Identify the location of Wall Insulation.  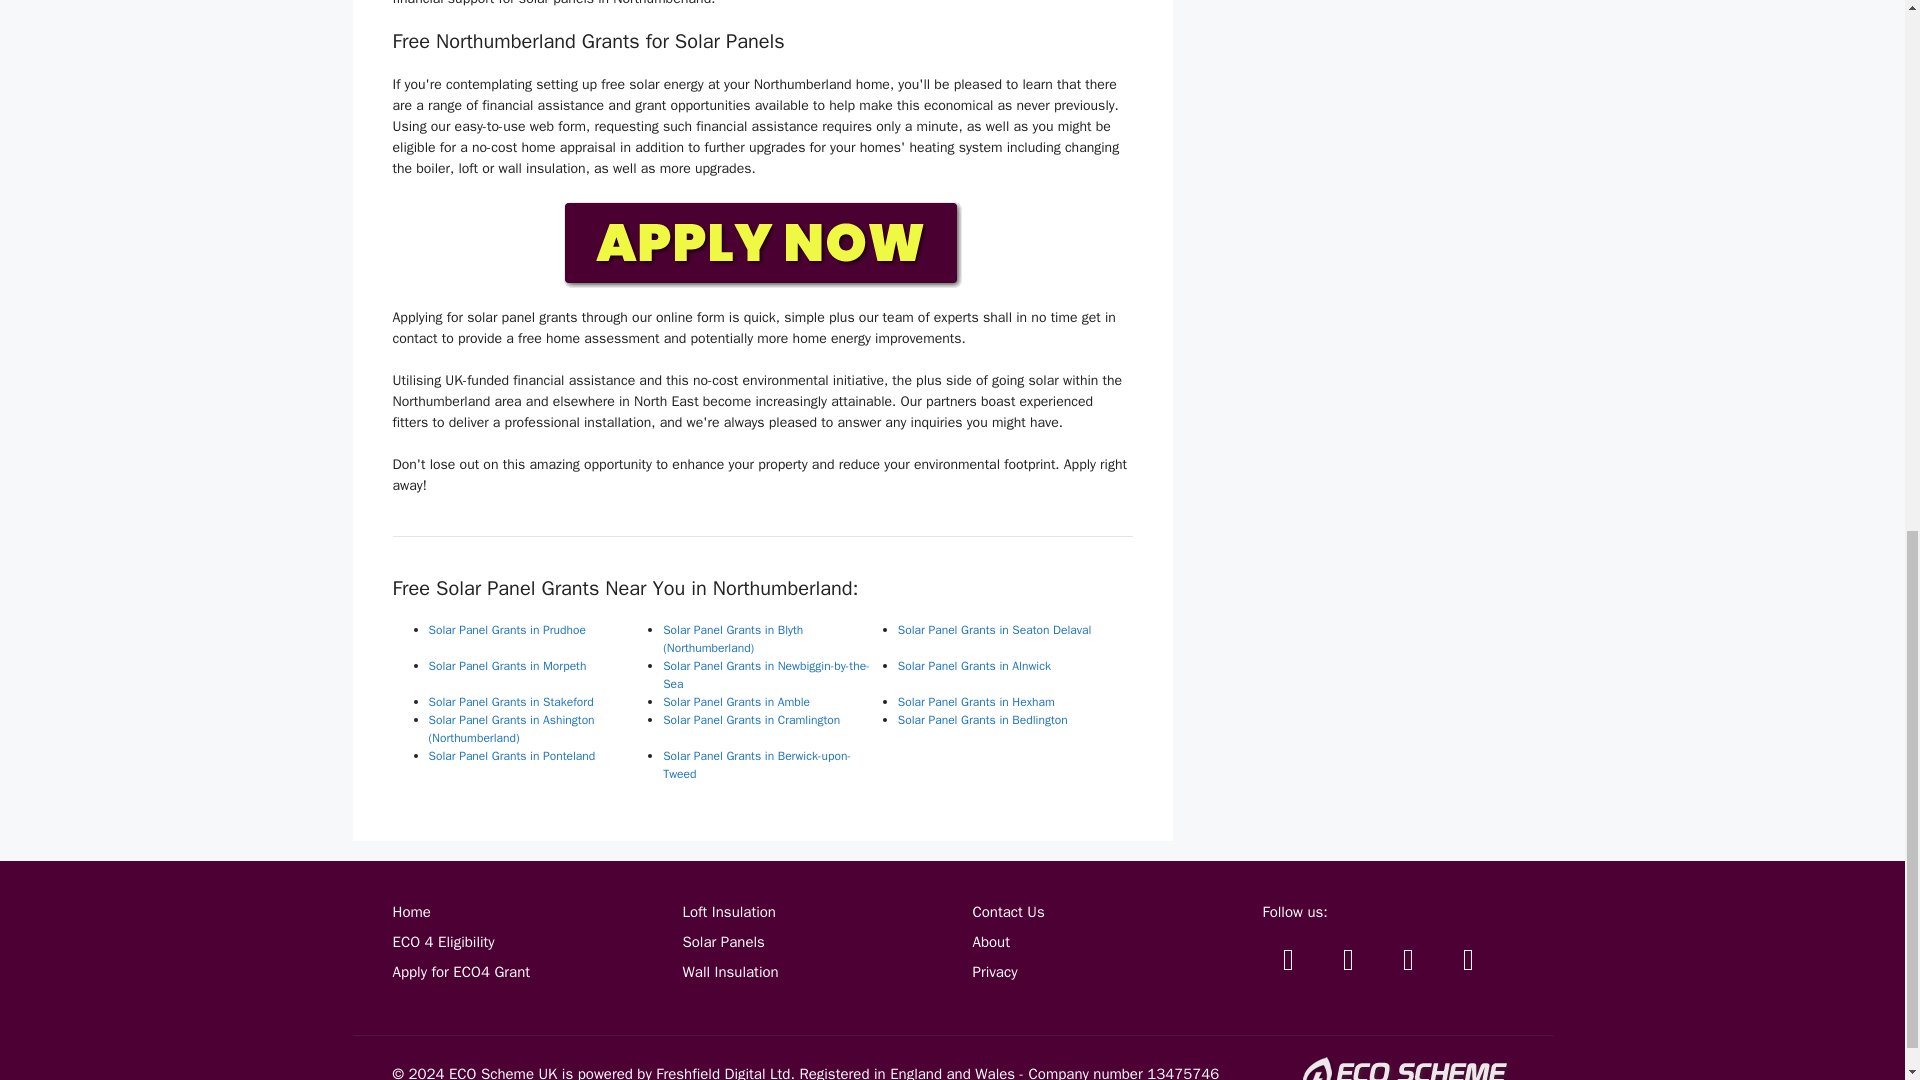
(729, 972).